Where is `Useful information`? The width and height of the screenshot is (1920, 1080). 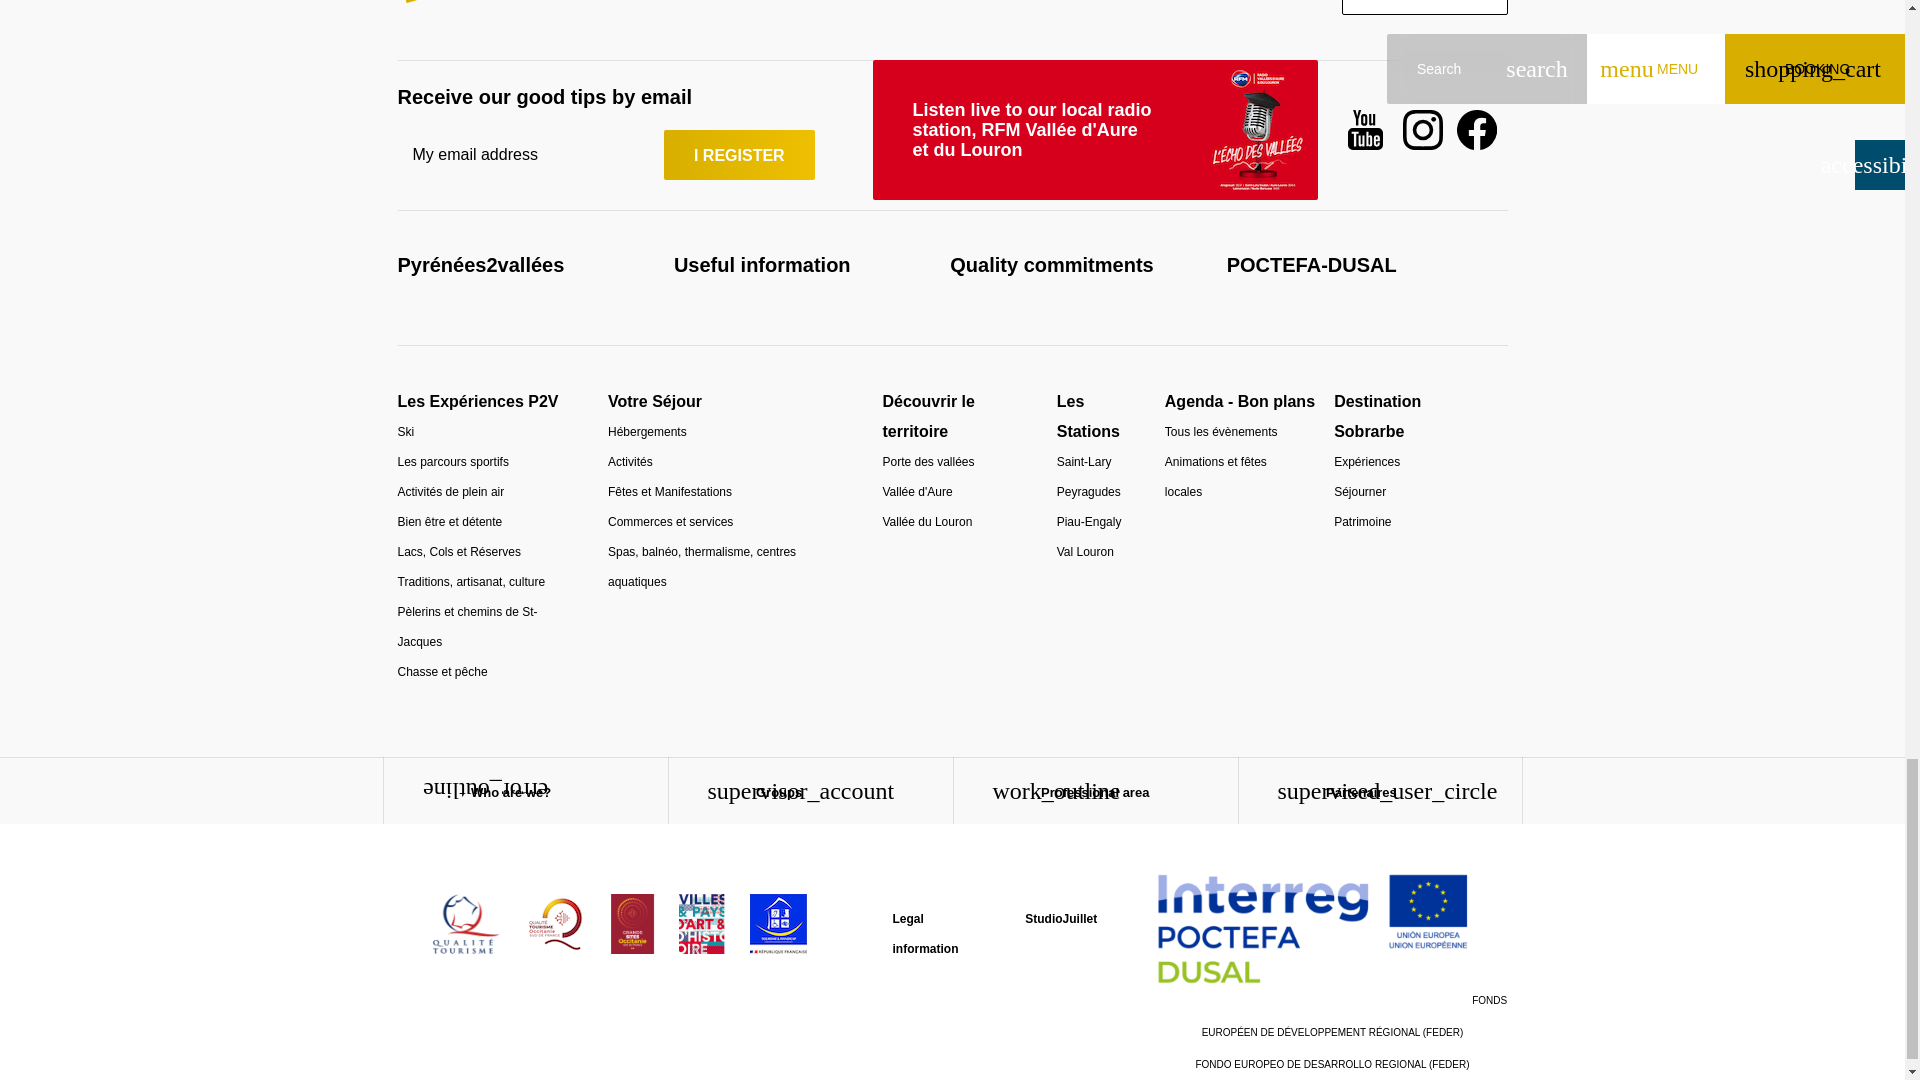
Useful information is located at coordinates (762, 264).